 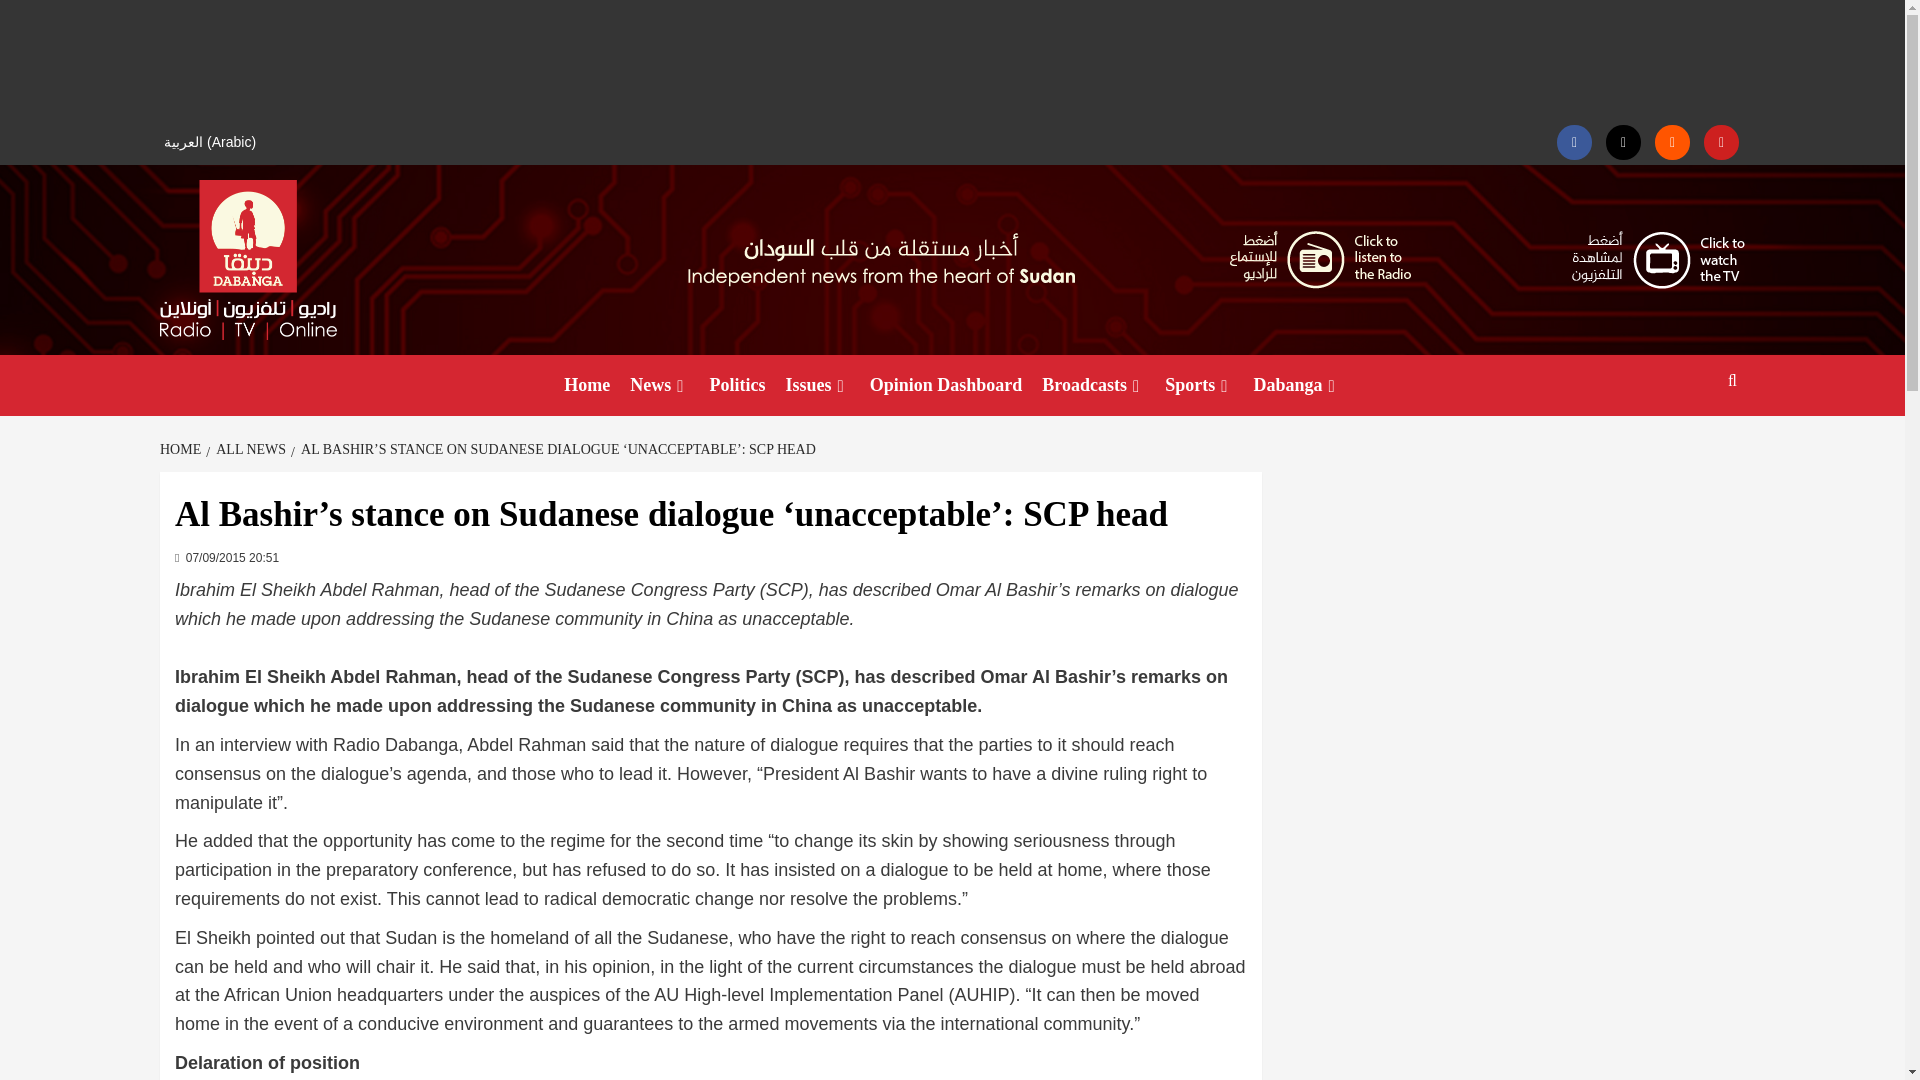 What do you see at coordinates (1094, 385) in the screenshot?
I see `Broadcasts` at bounding box center [1094, 385].